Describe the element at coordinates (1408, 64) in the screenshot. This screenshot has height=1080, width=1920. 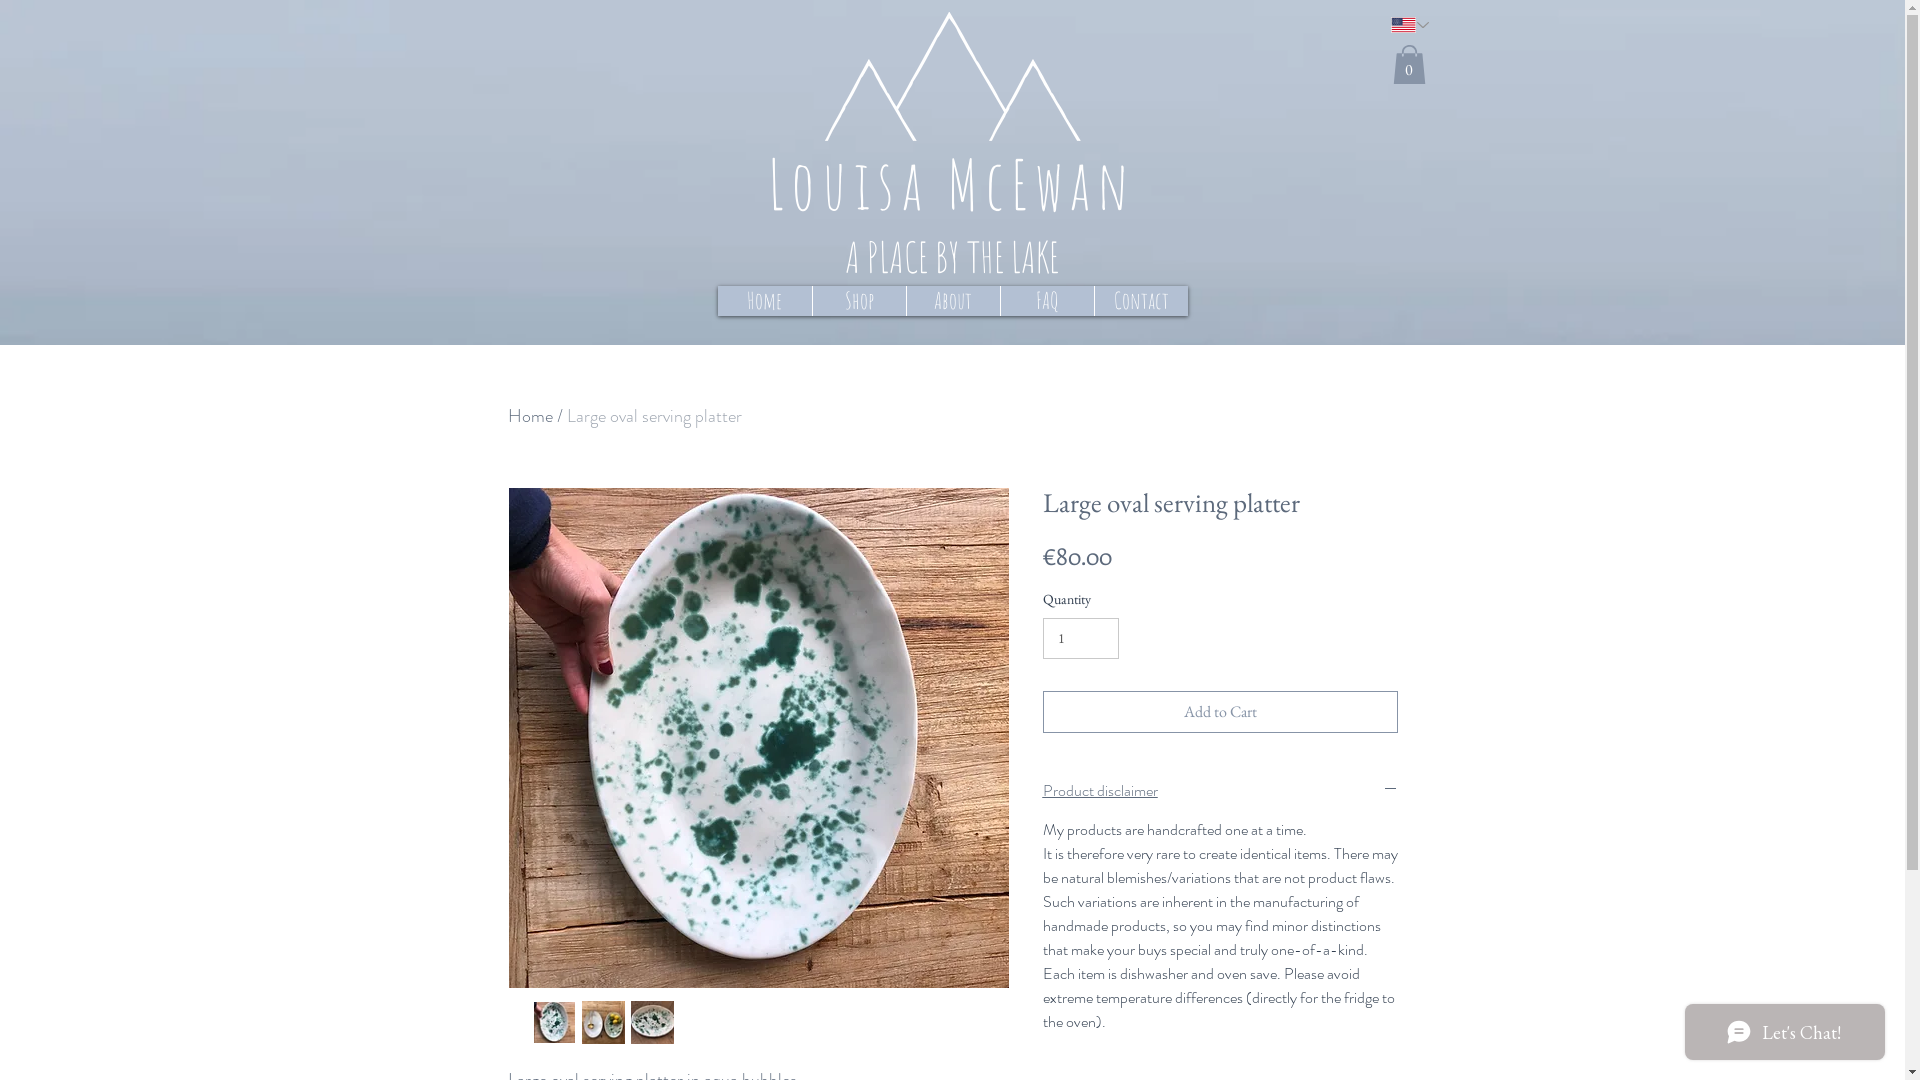
I see `0` at that location.